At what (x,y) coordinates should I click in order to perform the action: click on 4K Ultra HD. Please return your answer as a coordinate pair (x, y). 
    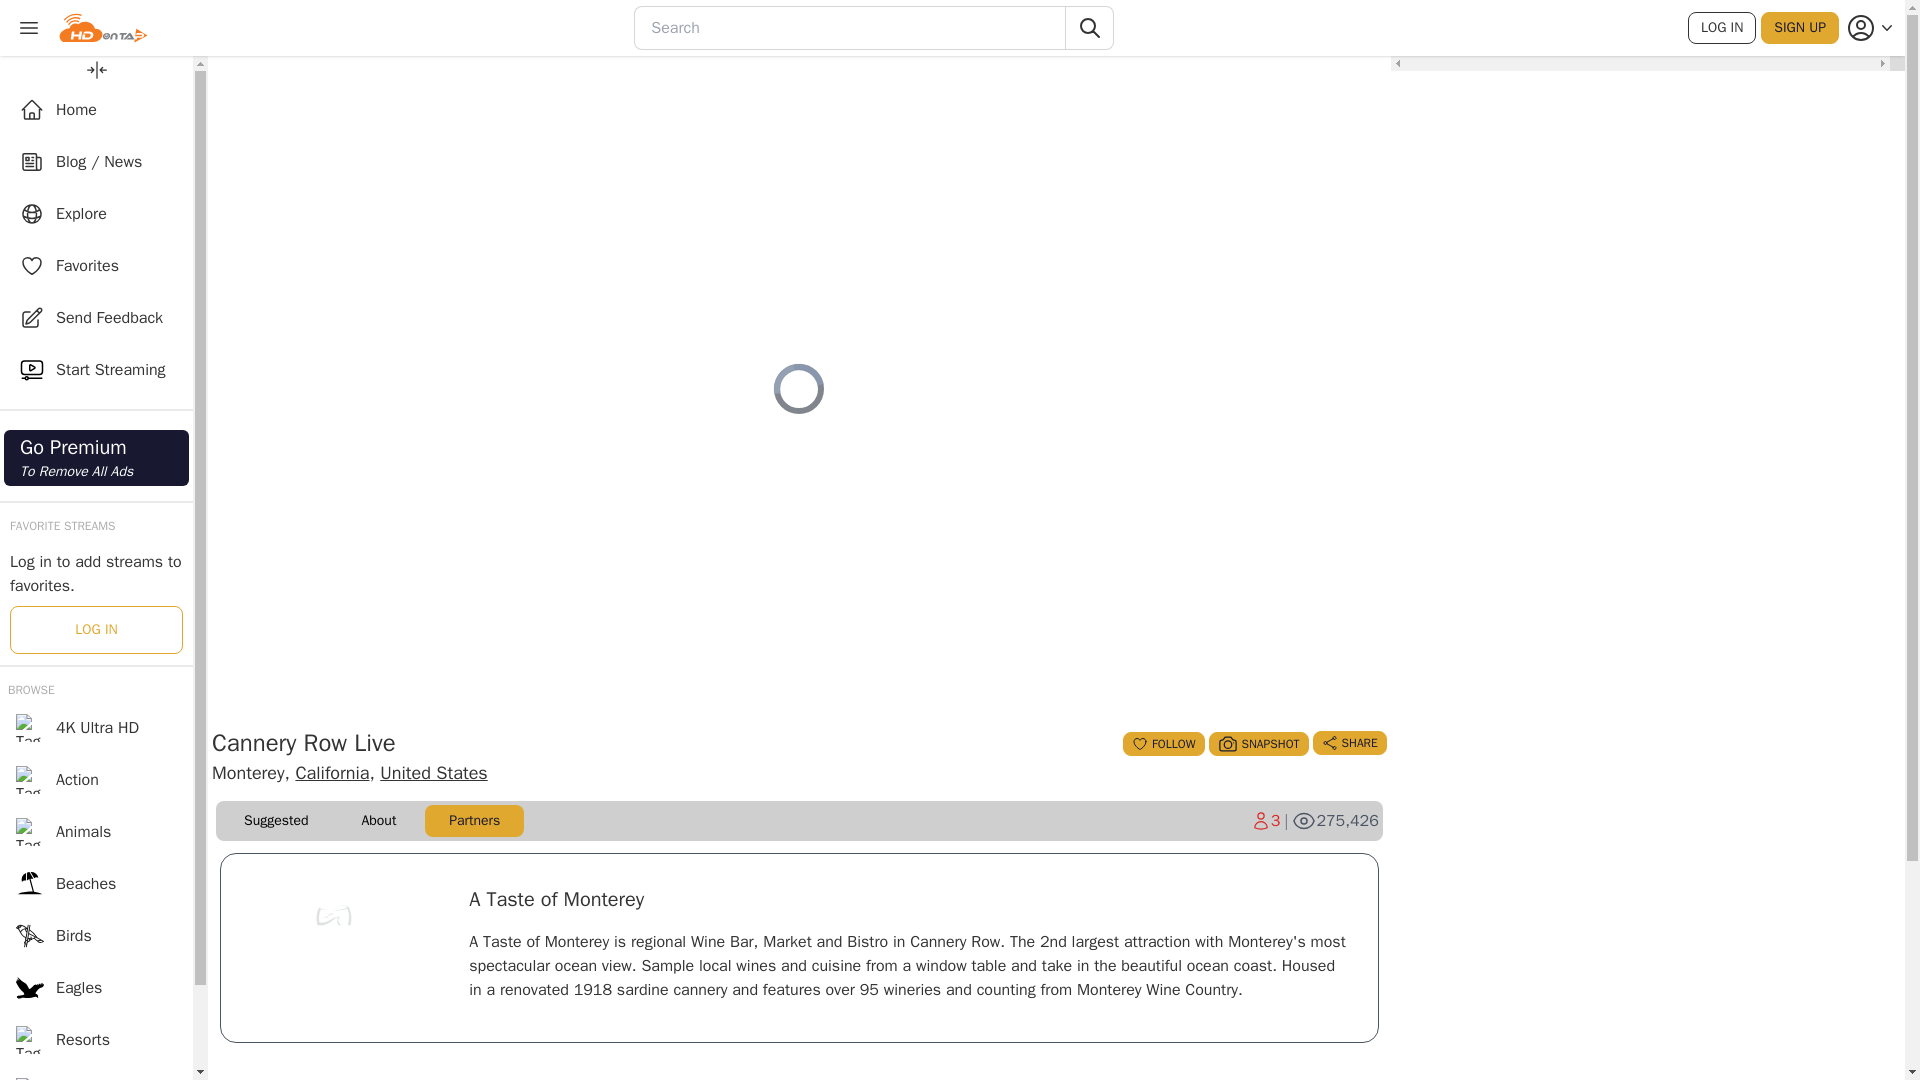
    Looking at the image, I should click on (96, 728).